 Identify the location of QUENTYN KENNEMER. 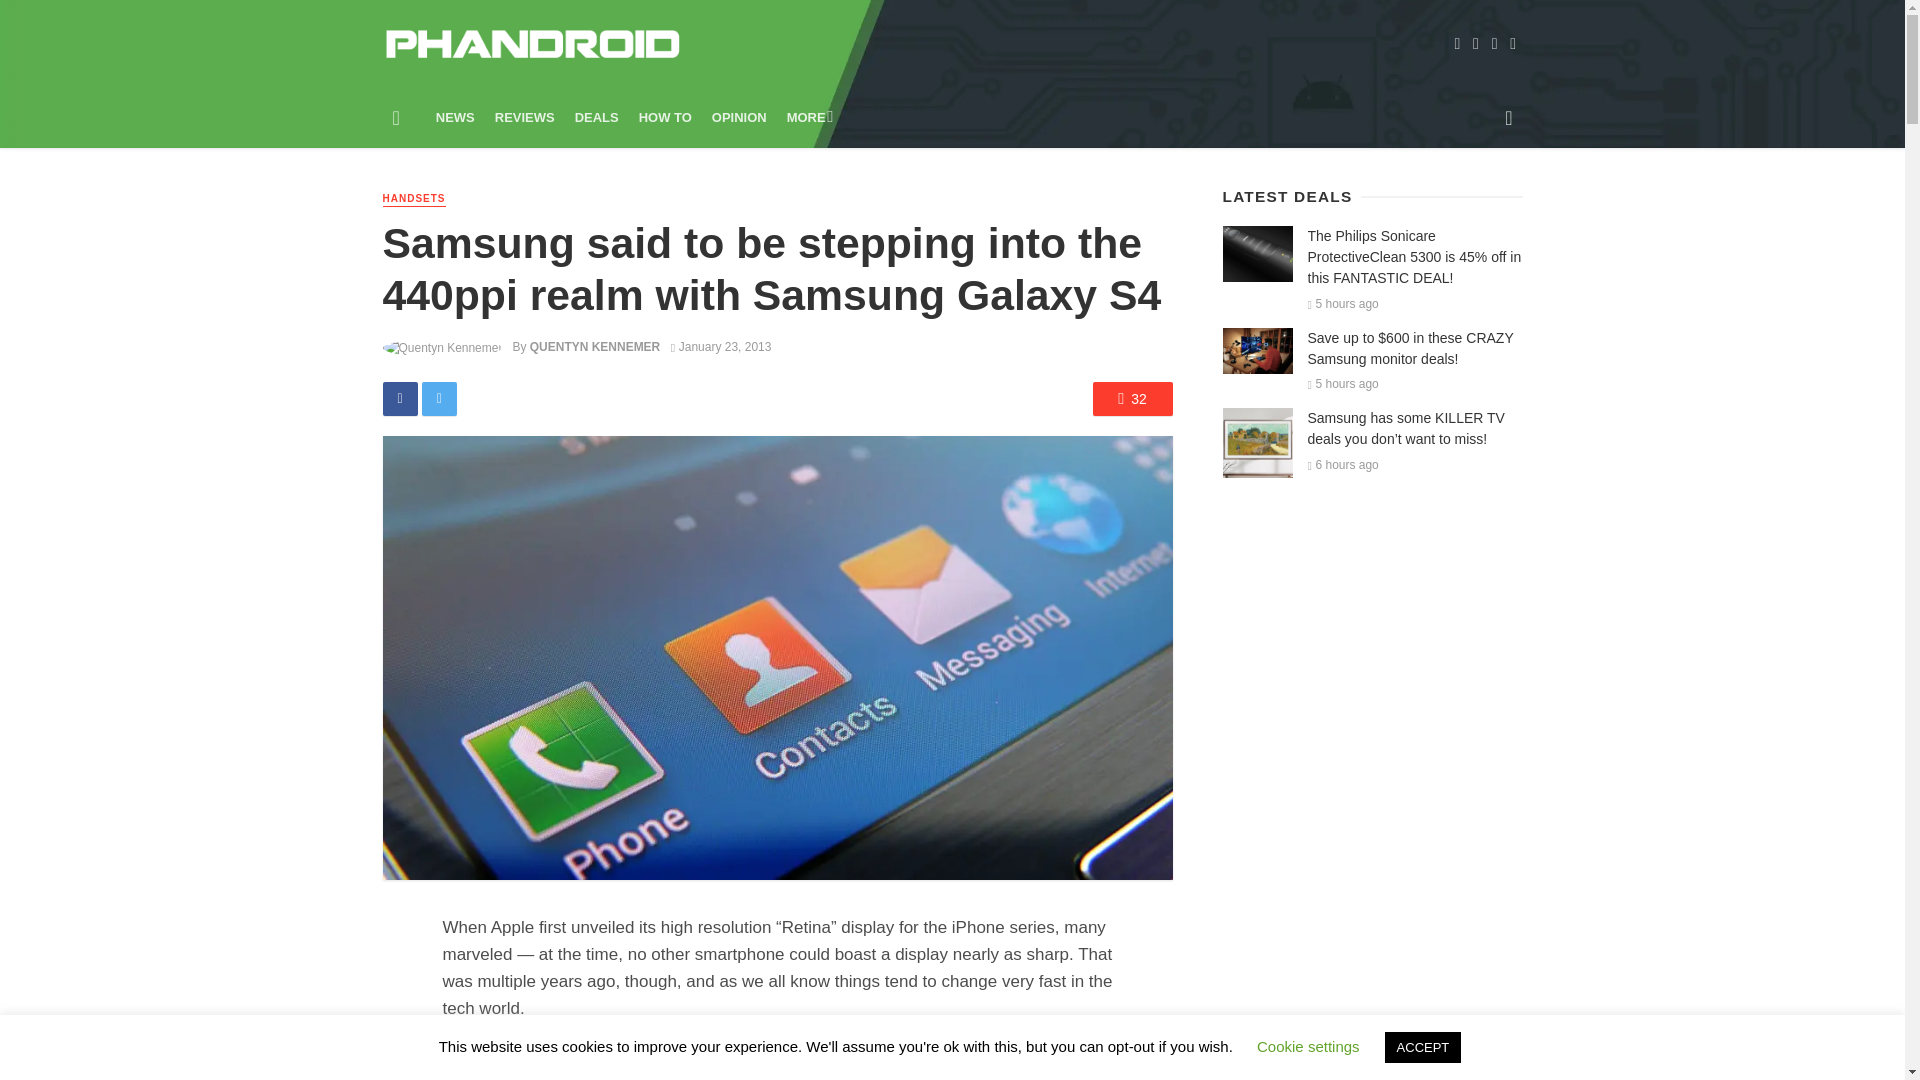
(594, 347).